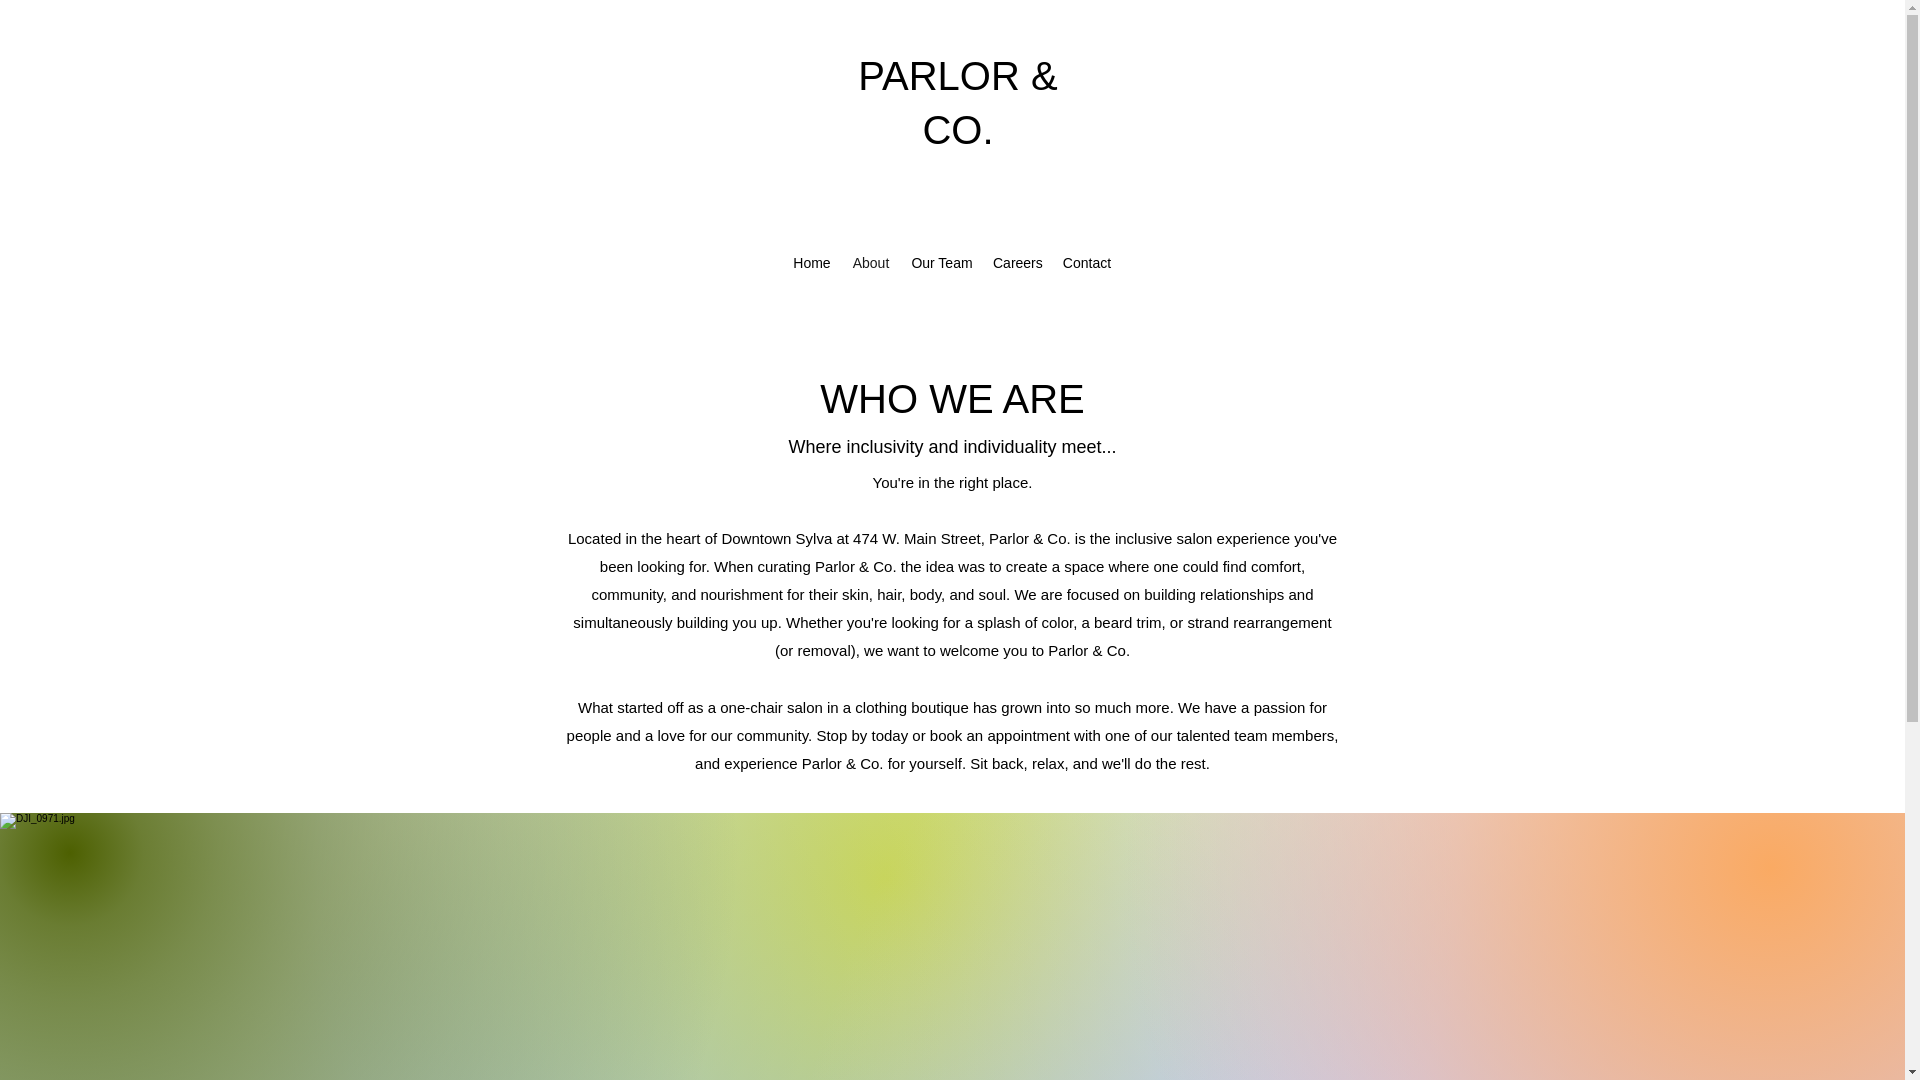 This screenshot has height=1080, width=1920. What do you see at coordinates (812, 262) in the screenshot?
I see `Home` at bounding box center [812, 262].